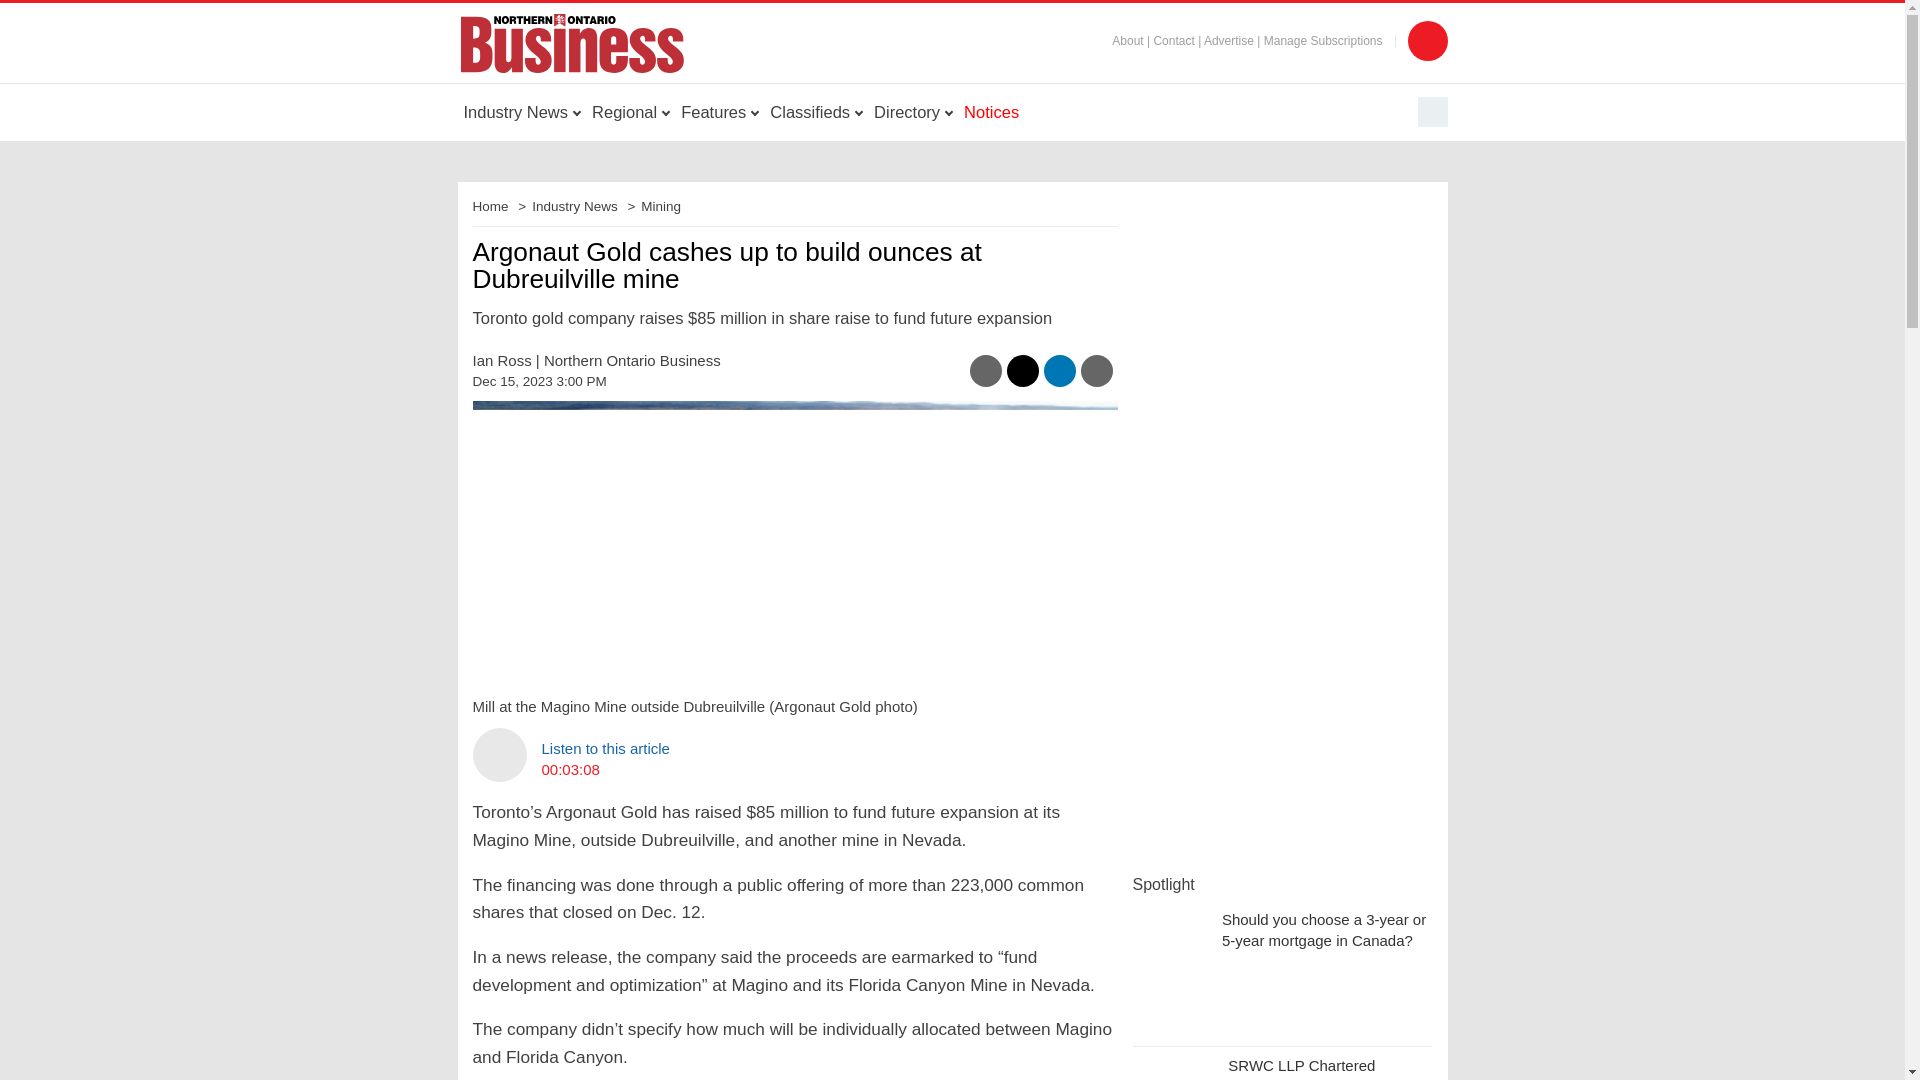  What do you see at coordinates (1228, 40) in the screenshot?
I see `Advertise` at bounding box center [1228, 40].